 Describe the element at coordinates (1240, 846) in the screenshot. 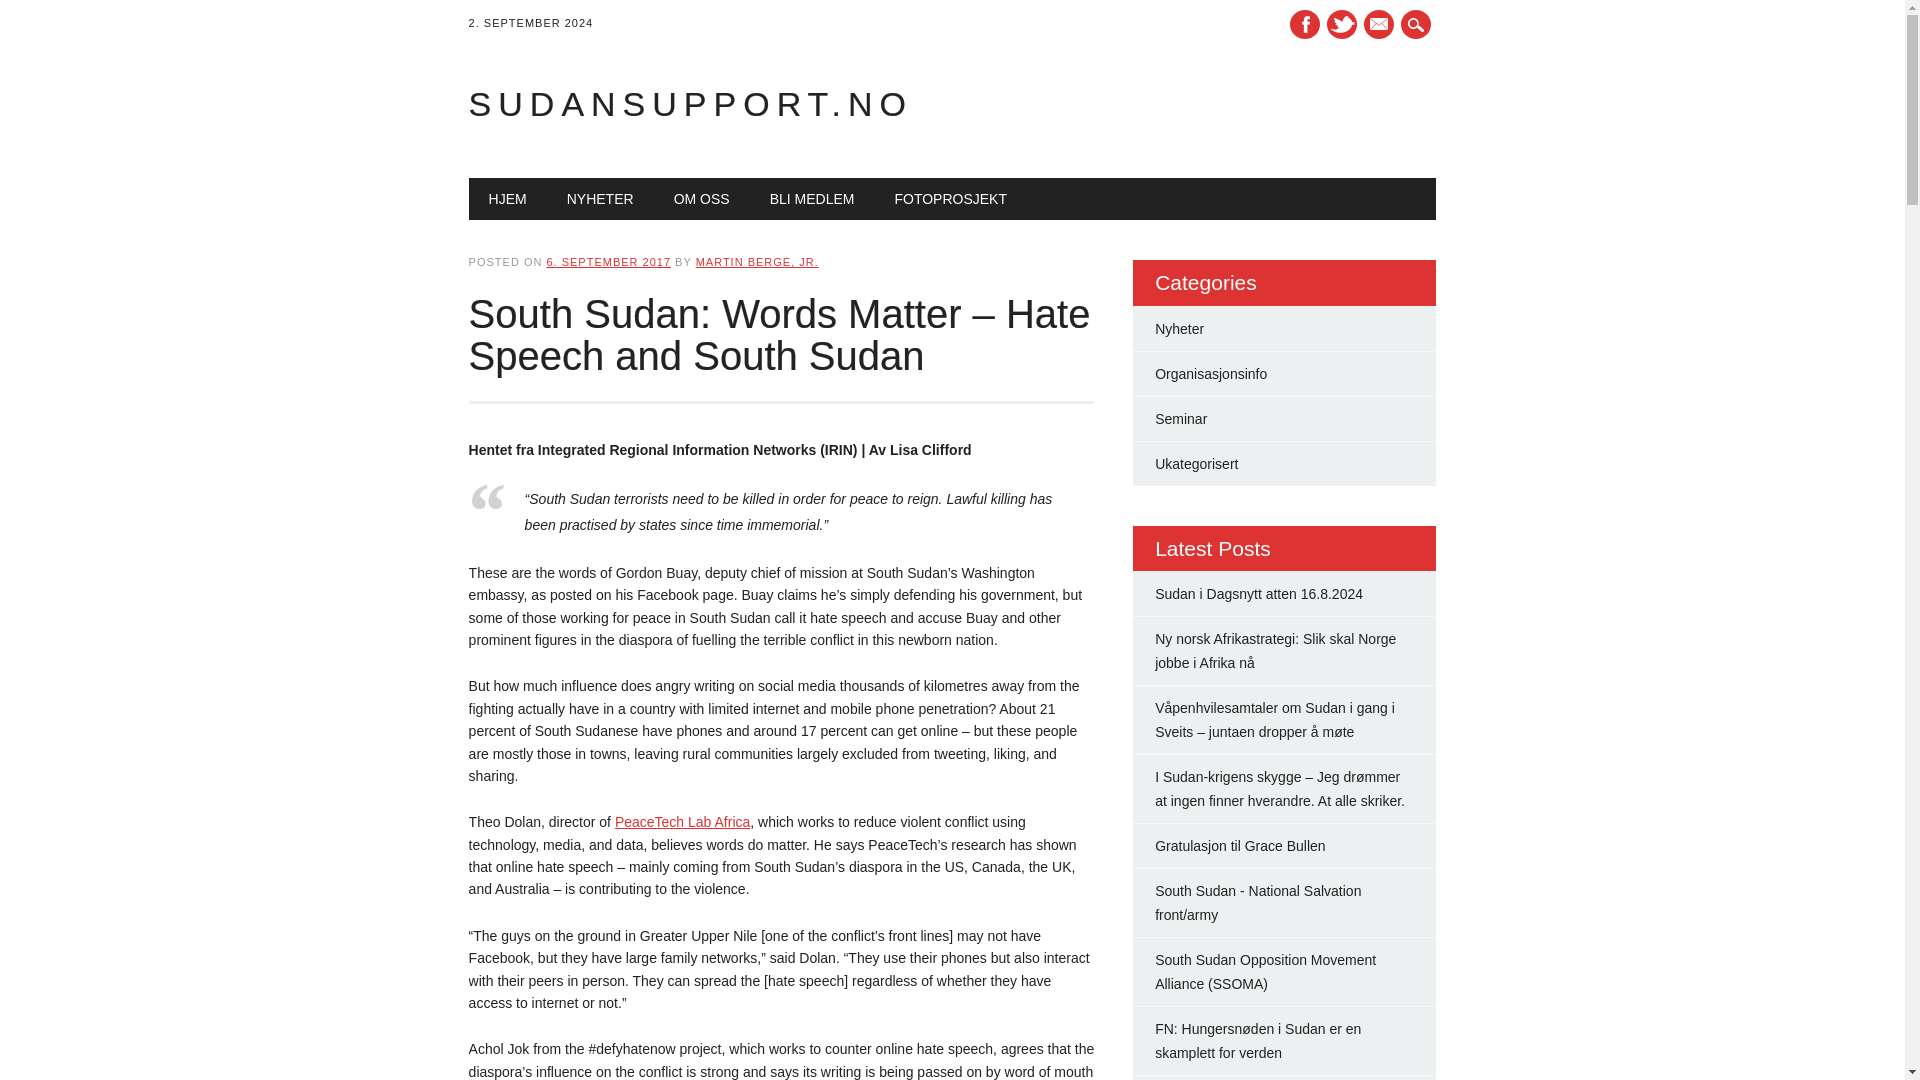

I see `Look Gratulasjon til Grace Bullen` at that location.